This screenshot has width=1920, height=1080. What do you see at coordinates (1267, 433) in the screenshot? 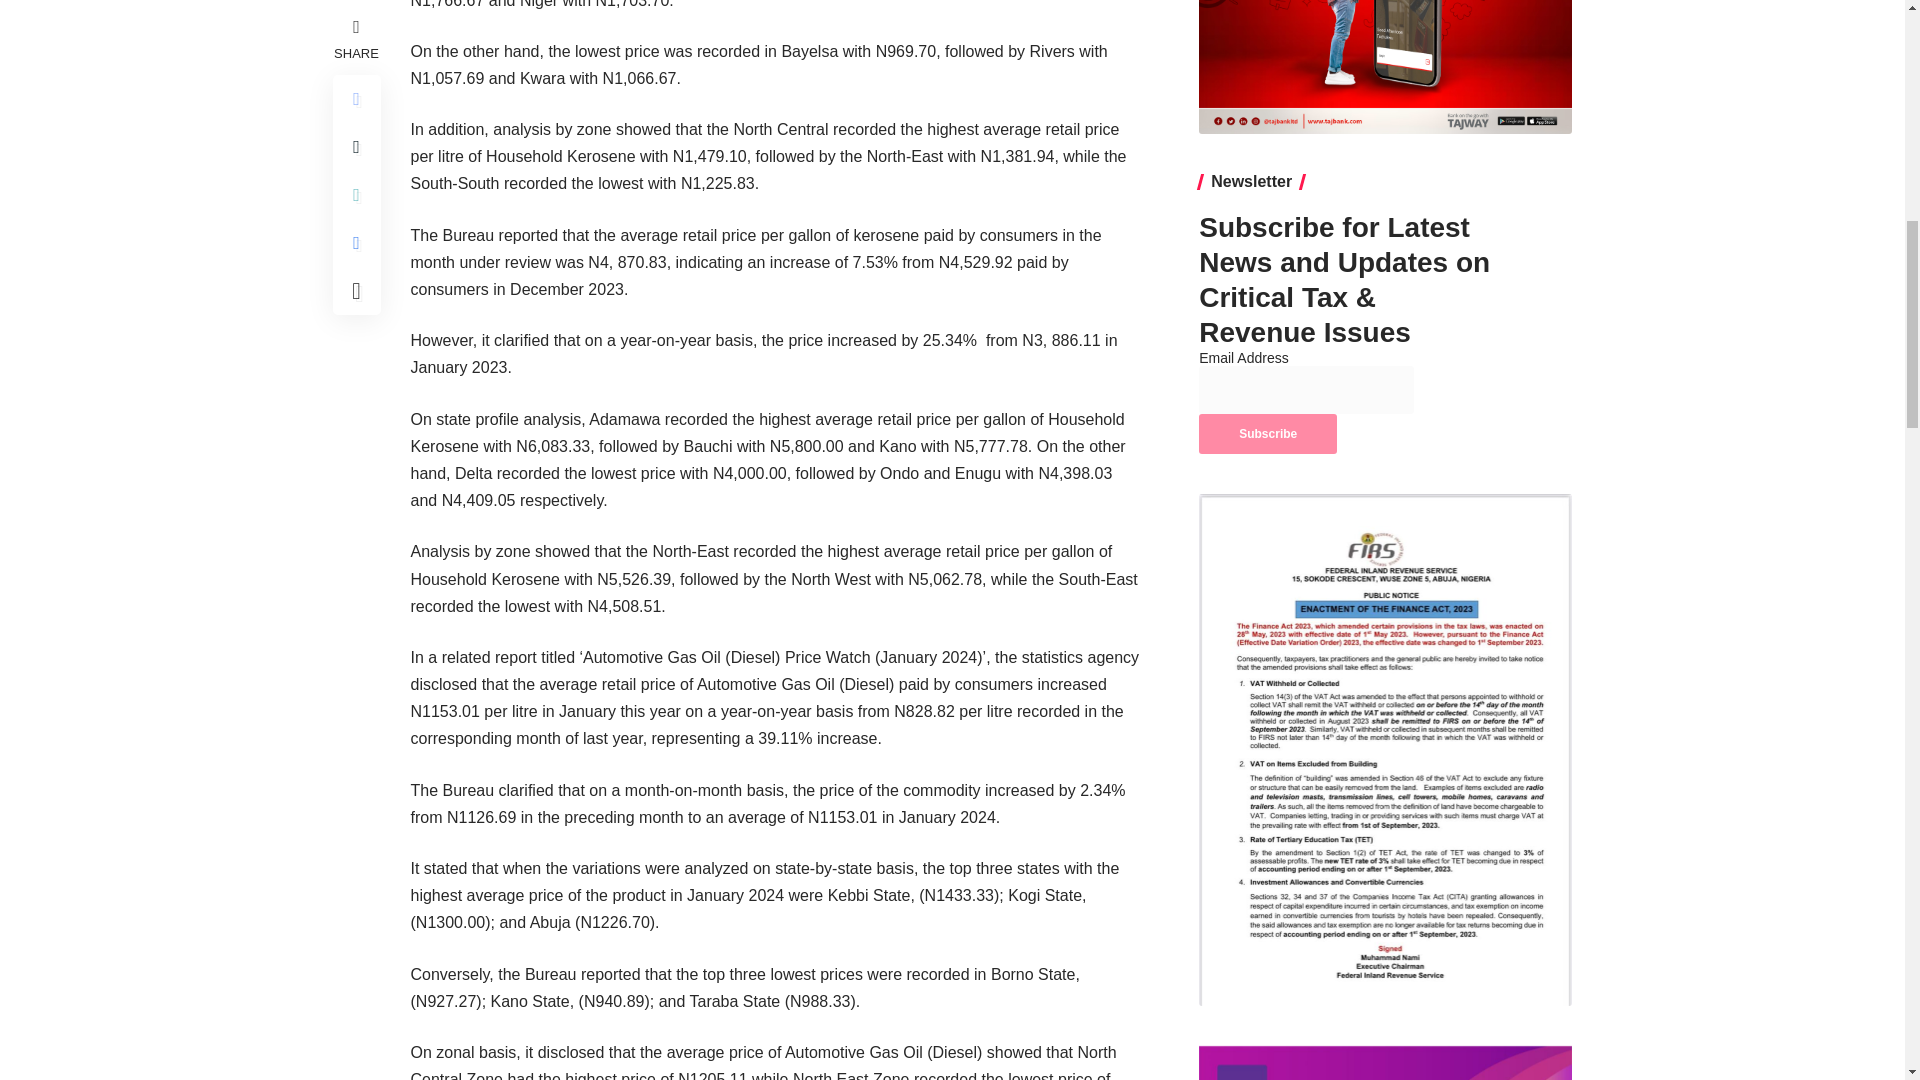
I see `Subscribe` at bounding box center [1267, 433].